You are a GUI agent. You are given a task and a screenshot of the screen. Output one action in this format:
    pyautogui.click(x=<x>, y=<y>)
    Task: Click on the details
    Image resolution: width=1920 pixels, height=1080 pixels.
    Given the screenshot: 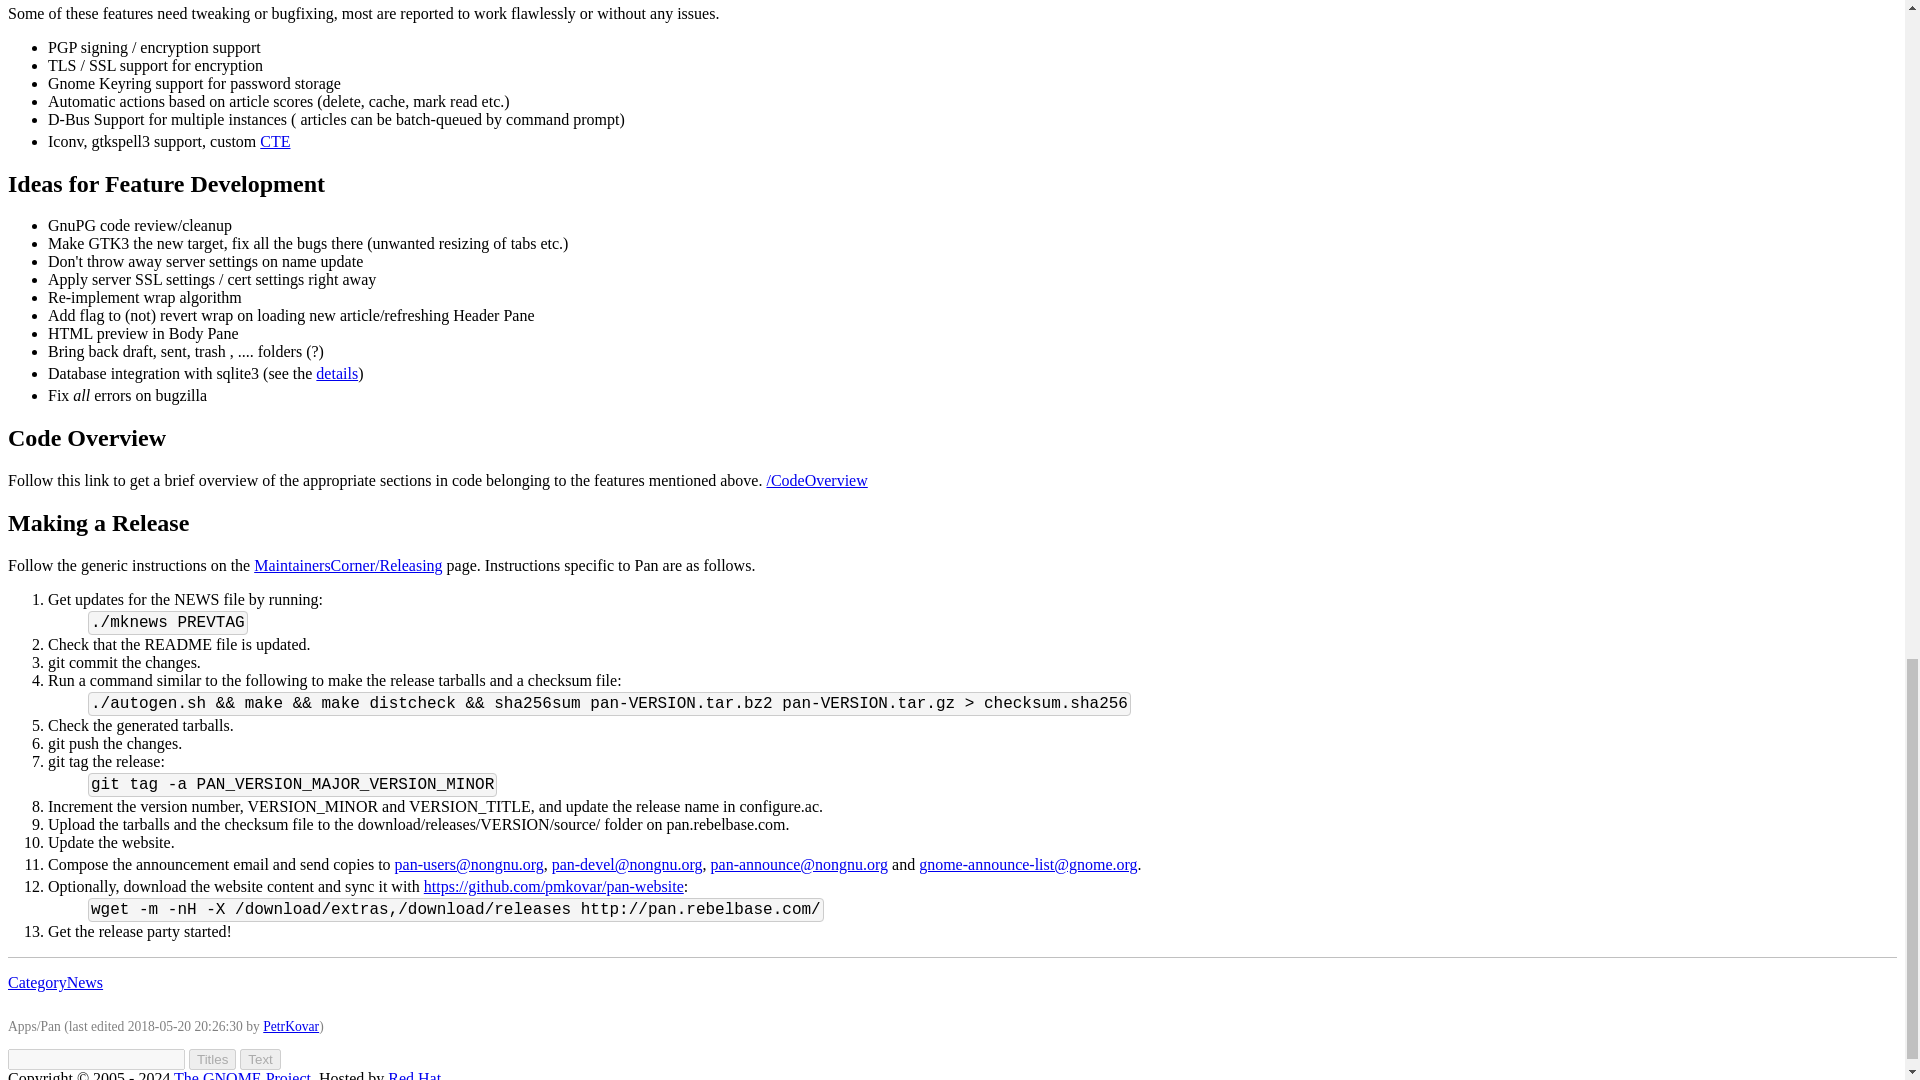 What is the action you would take?
    pyautogui.click(x=336, y=374)
    